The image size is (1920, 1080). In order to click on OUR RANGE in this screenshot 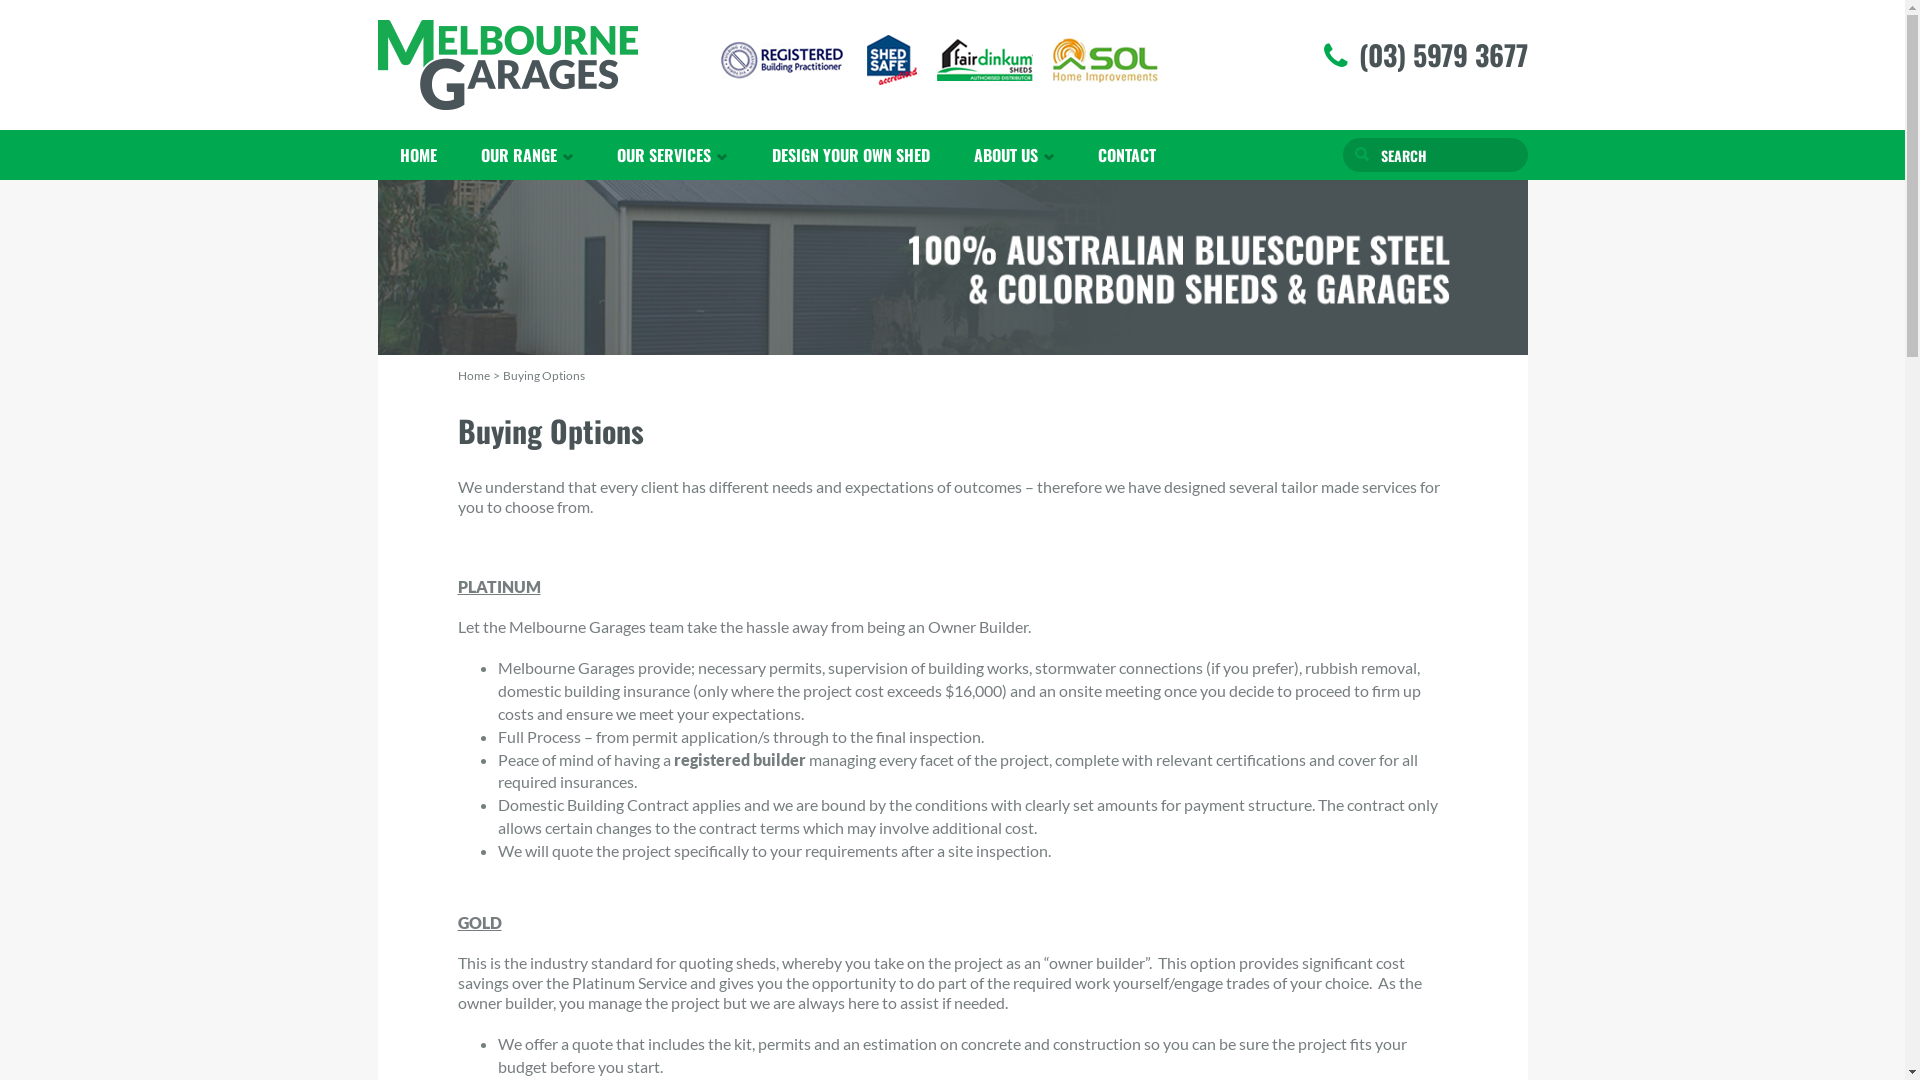, I will do `click(527, 155)`.